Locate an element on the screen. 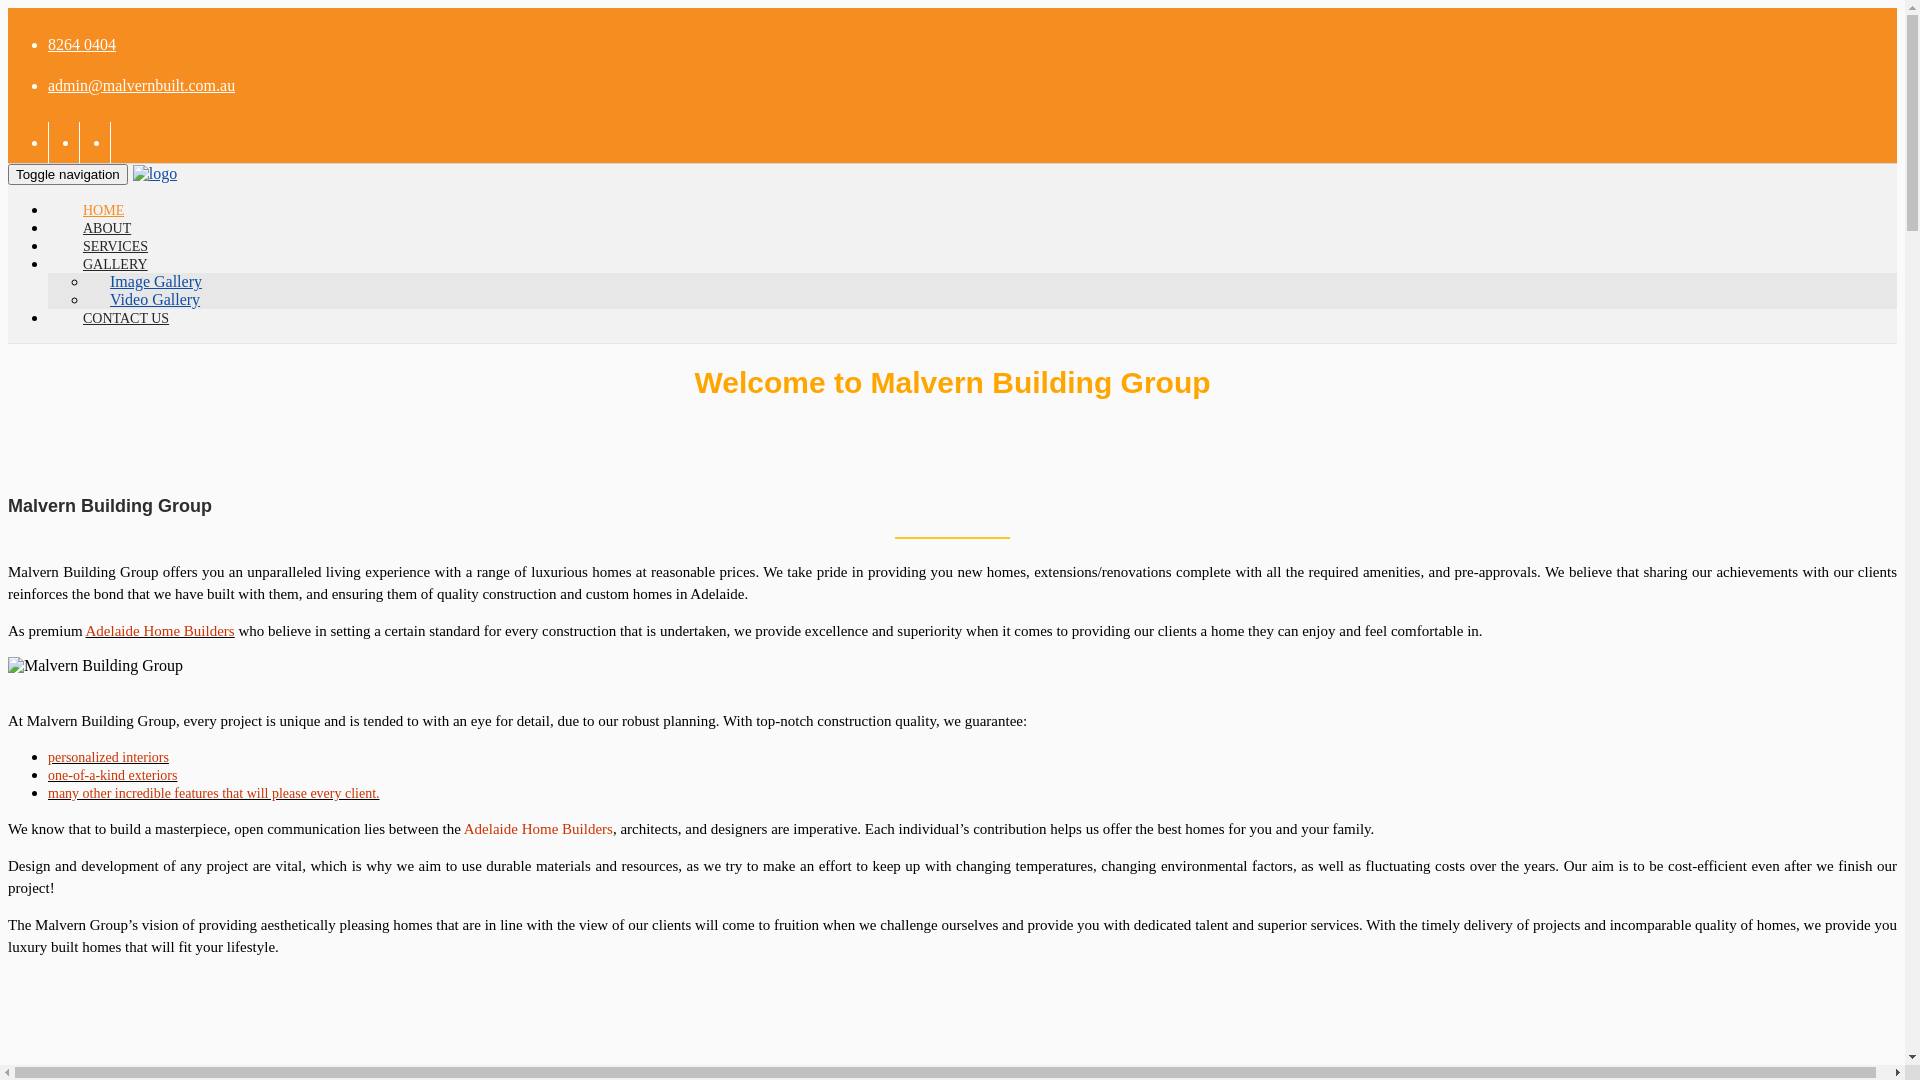  admin@malvernbuilt.com.au is located at coordinates (142, 86).